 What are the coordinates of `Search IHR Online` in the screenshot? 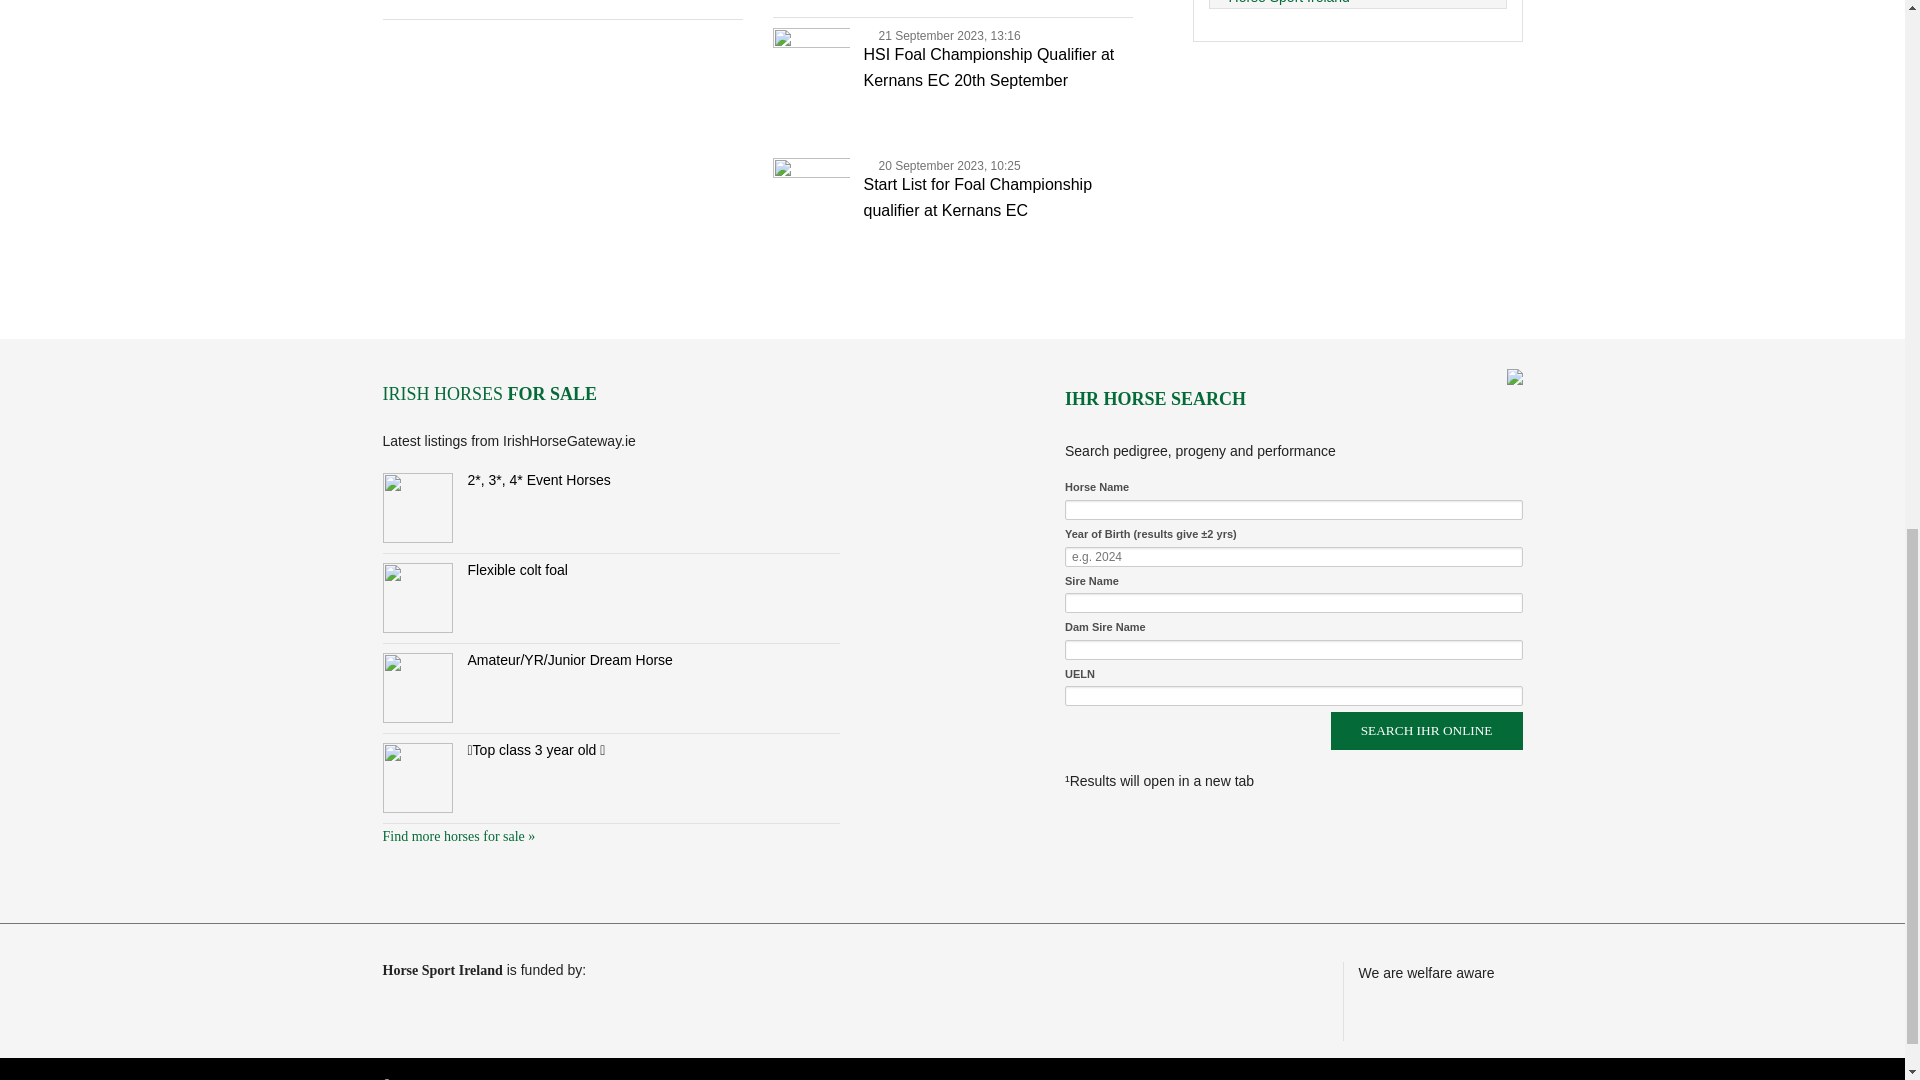 It's located at (1426, 730).